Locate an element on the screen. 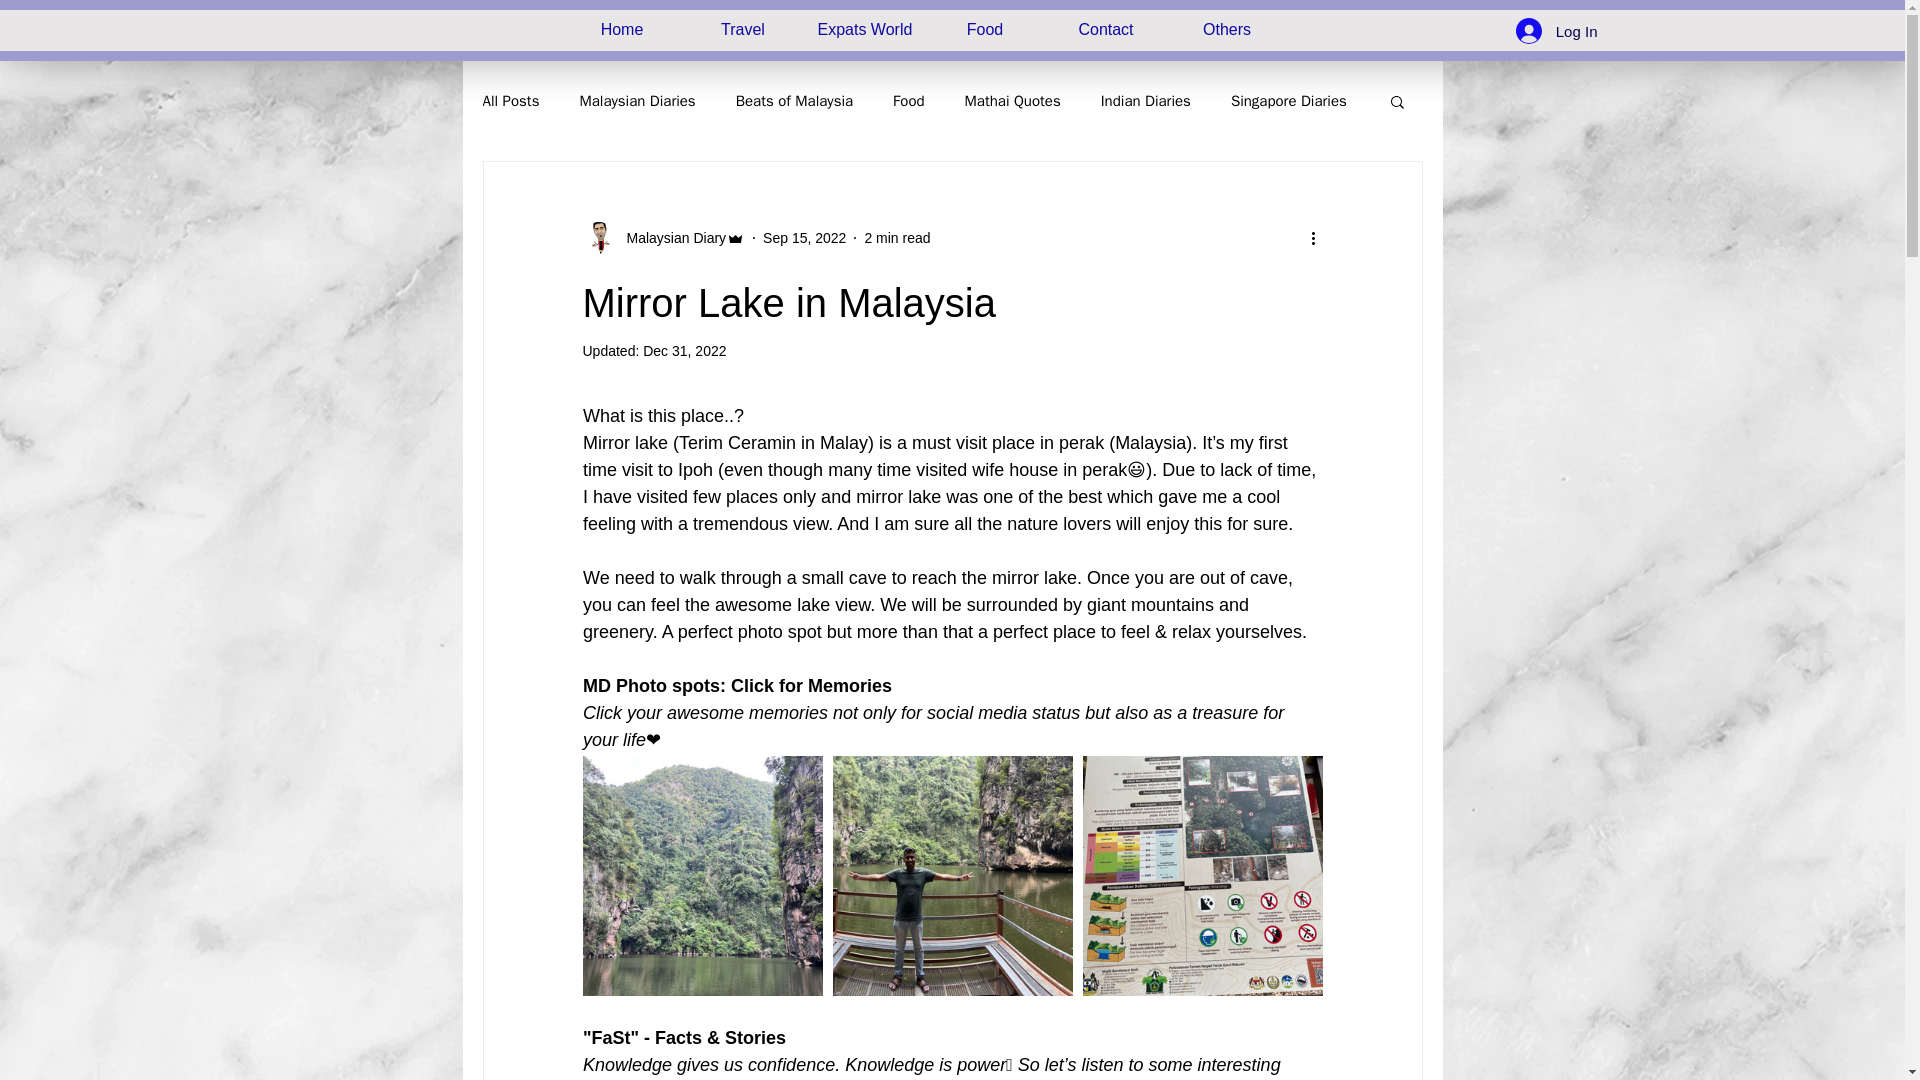 Image resolution: width=1920 pixels, height=1080 pixels. Sep 15, 2022 is located at coordinates (804, 238).